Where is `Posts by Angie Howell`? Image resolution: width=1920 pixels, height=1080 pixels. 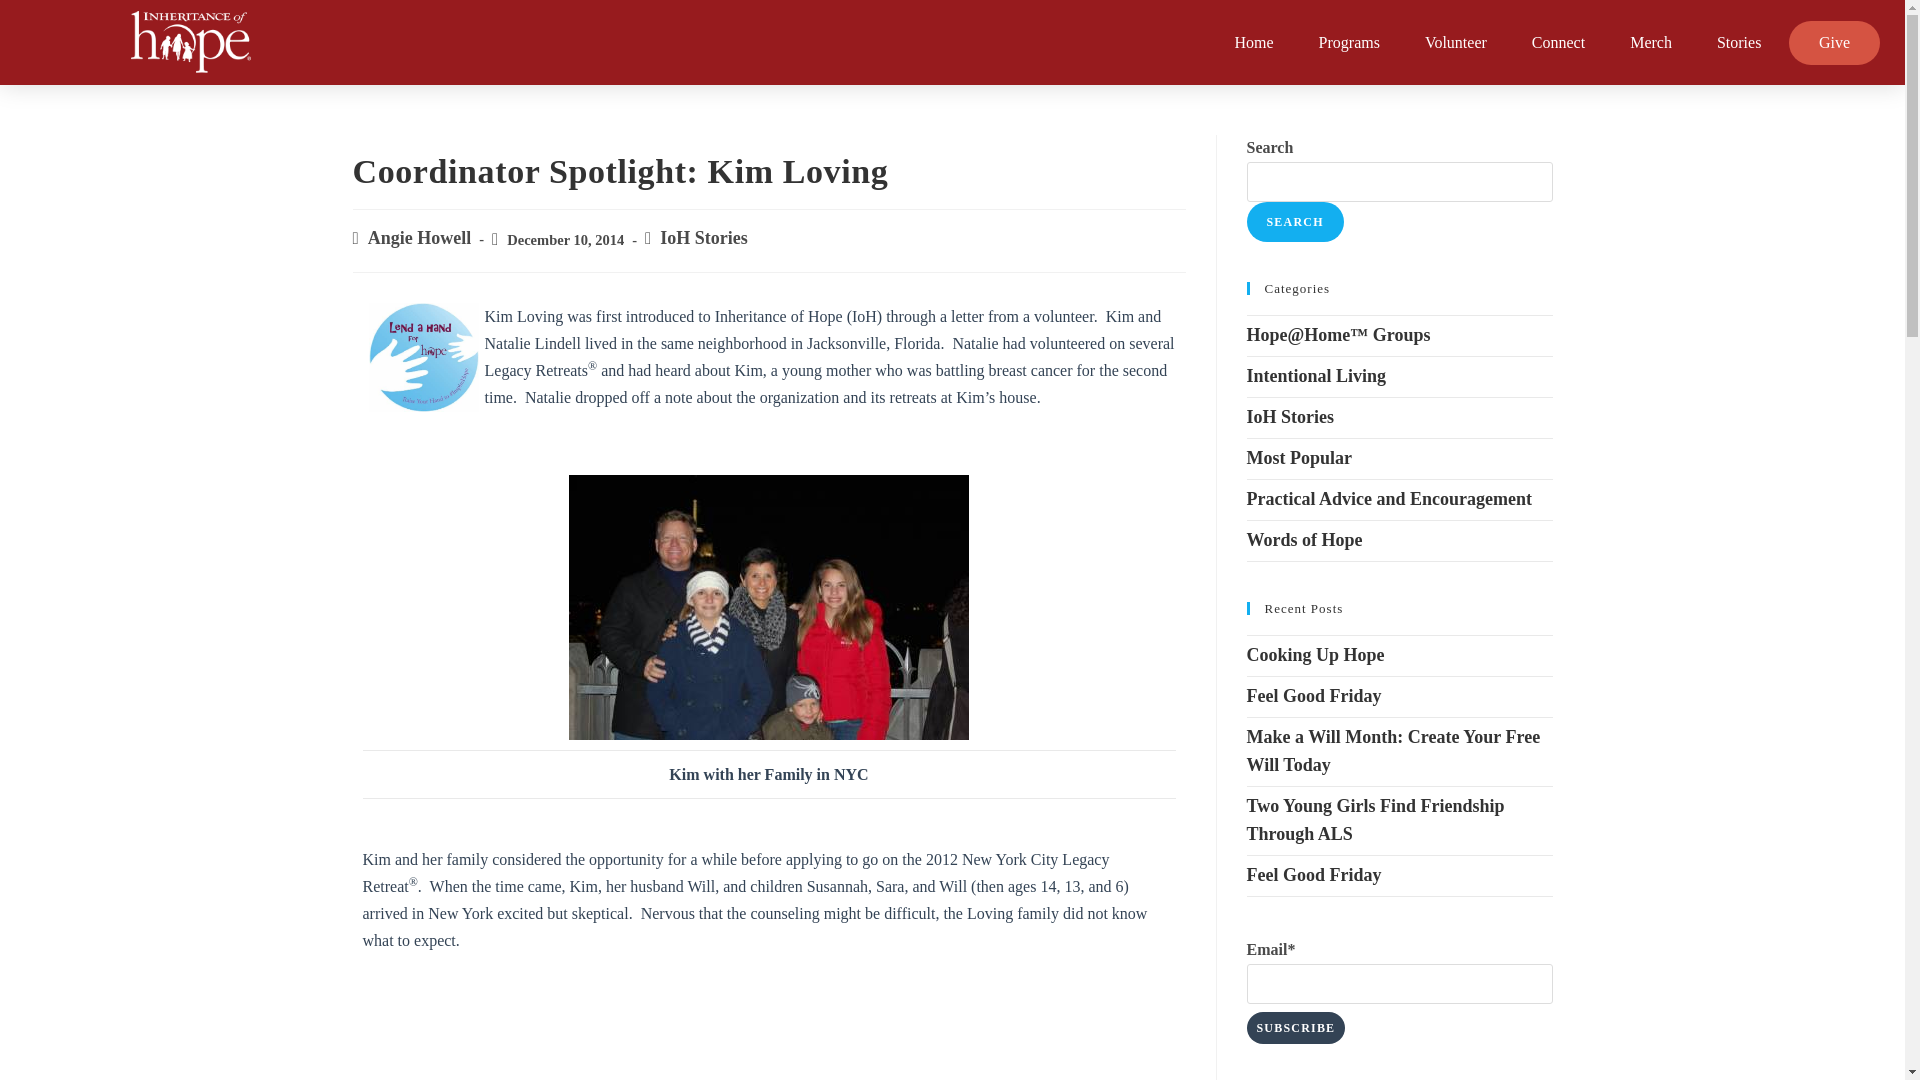
Posts by Angie Howell is located at coordinates (420, 238).